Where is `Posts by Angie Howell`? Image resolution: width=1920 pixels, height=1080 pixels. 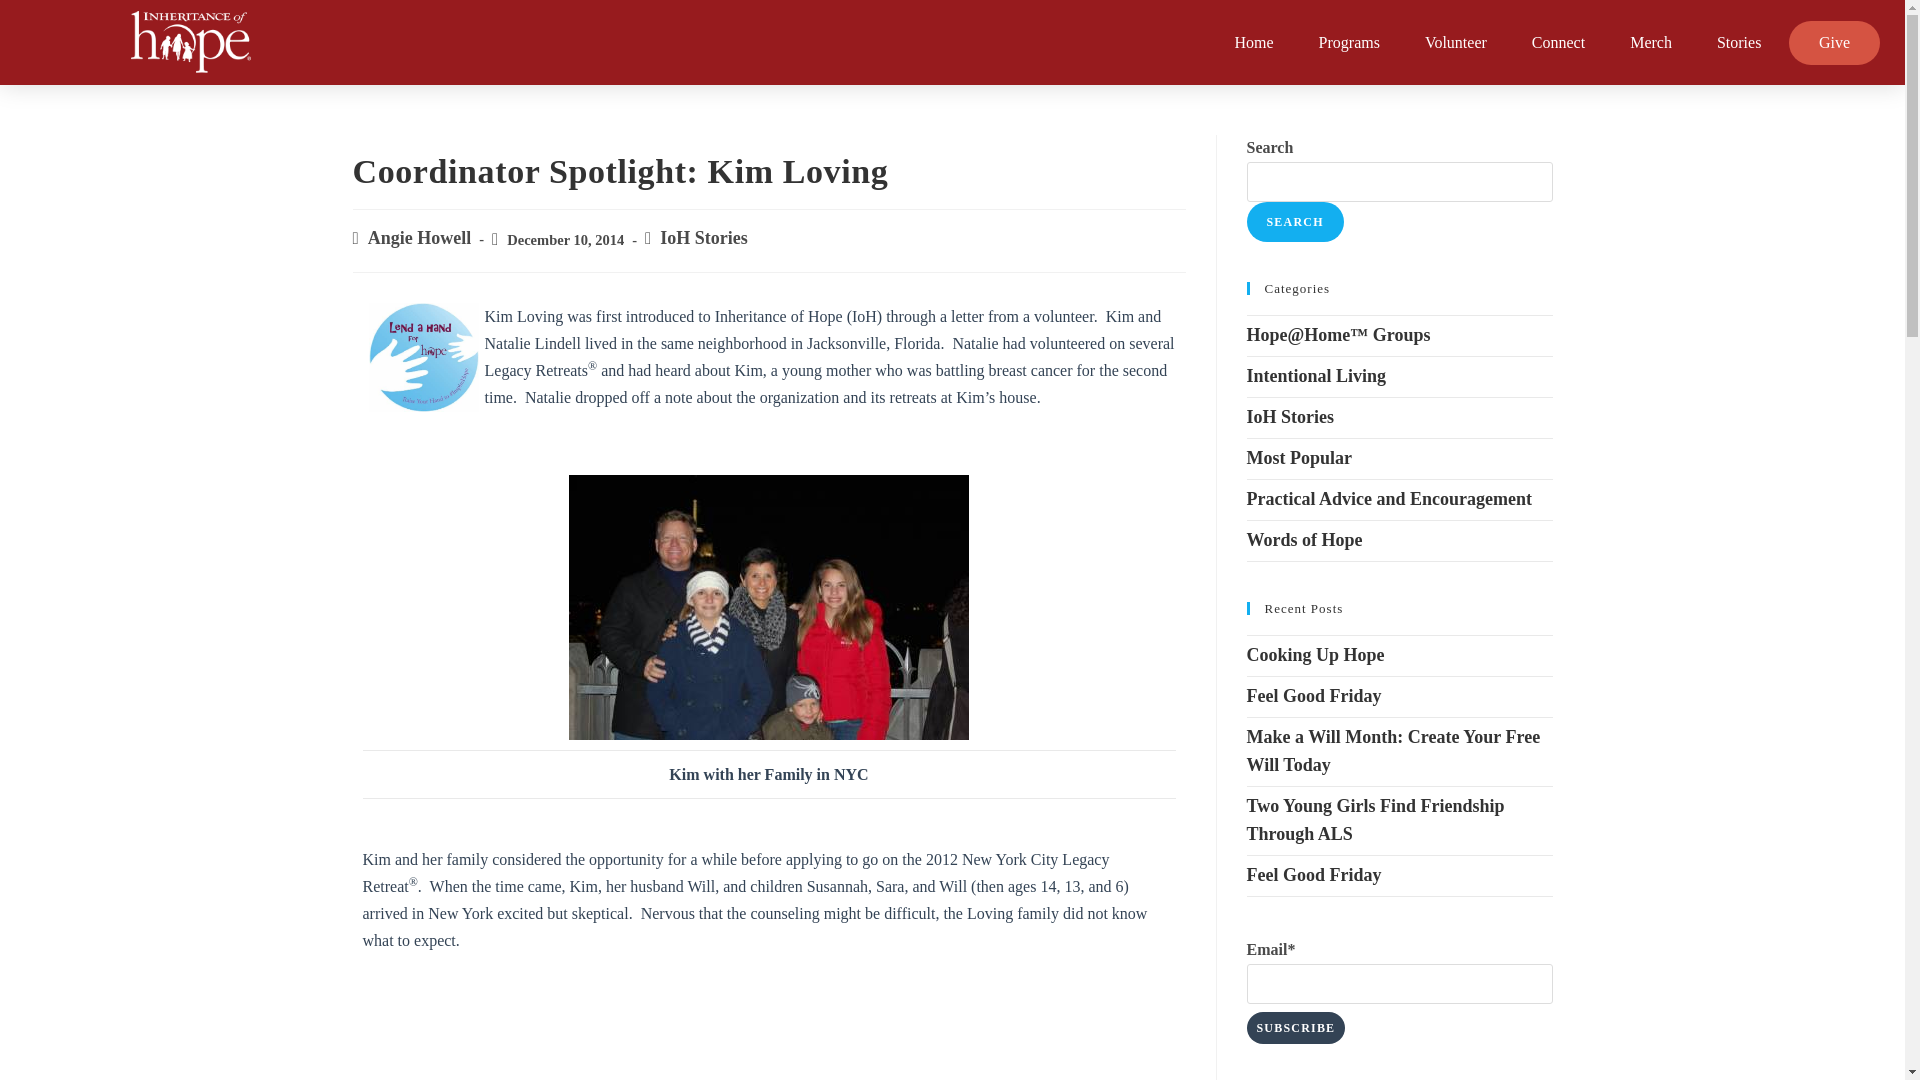
Posts by Angie Howell is located at coordinates (420, 238).